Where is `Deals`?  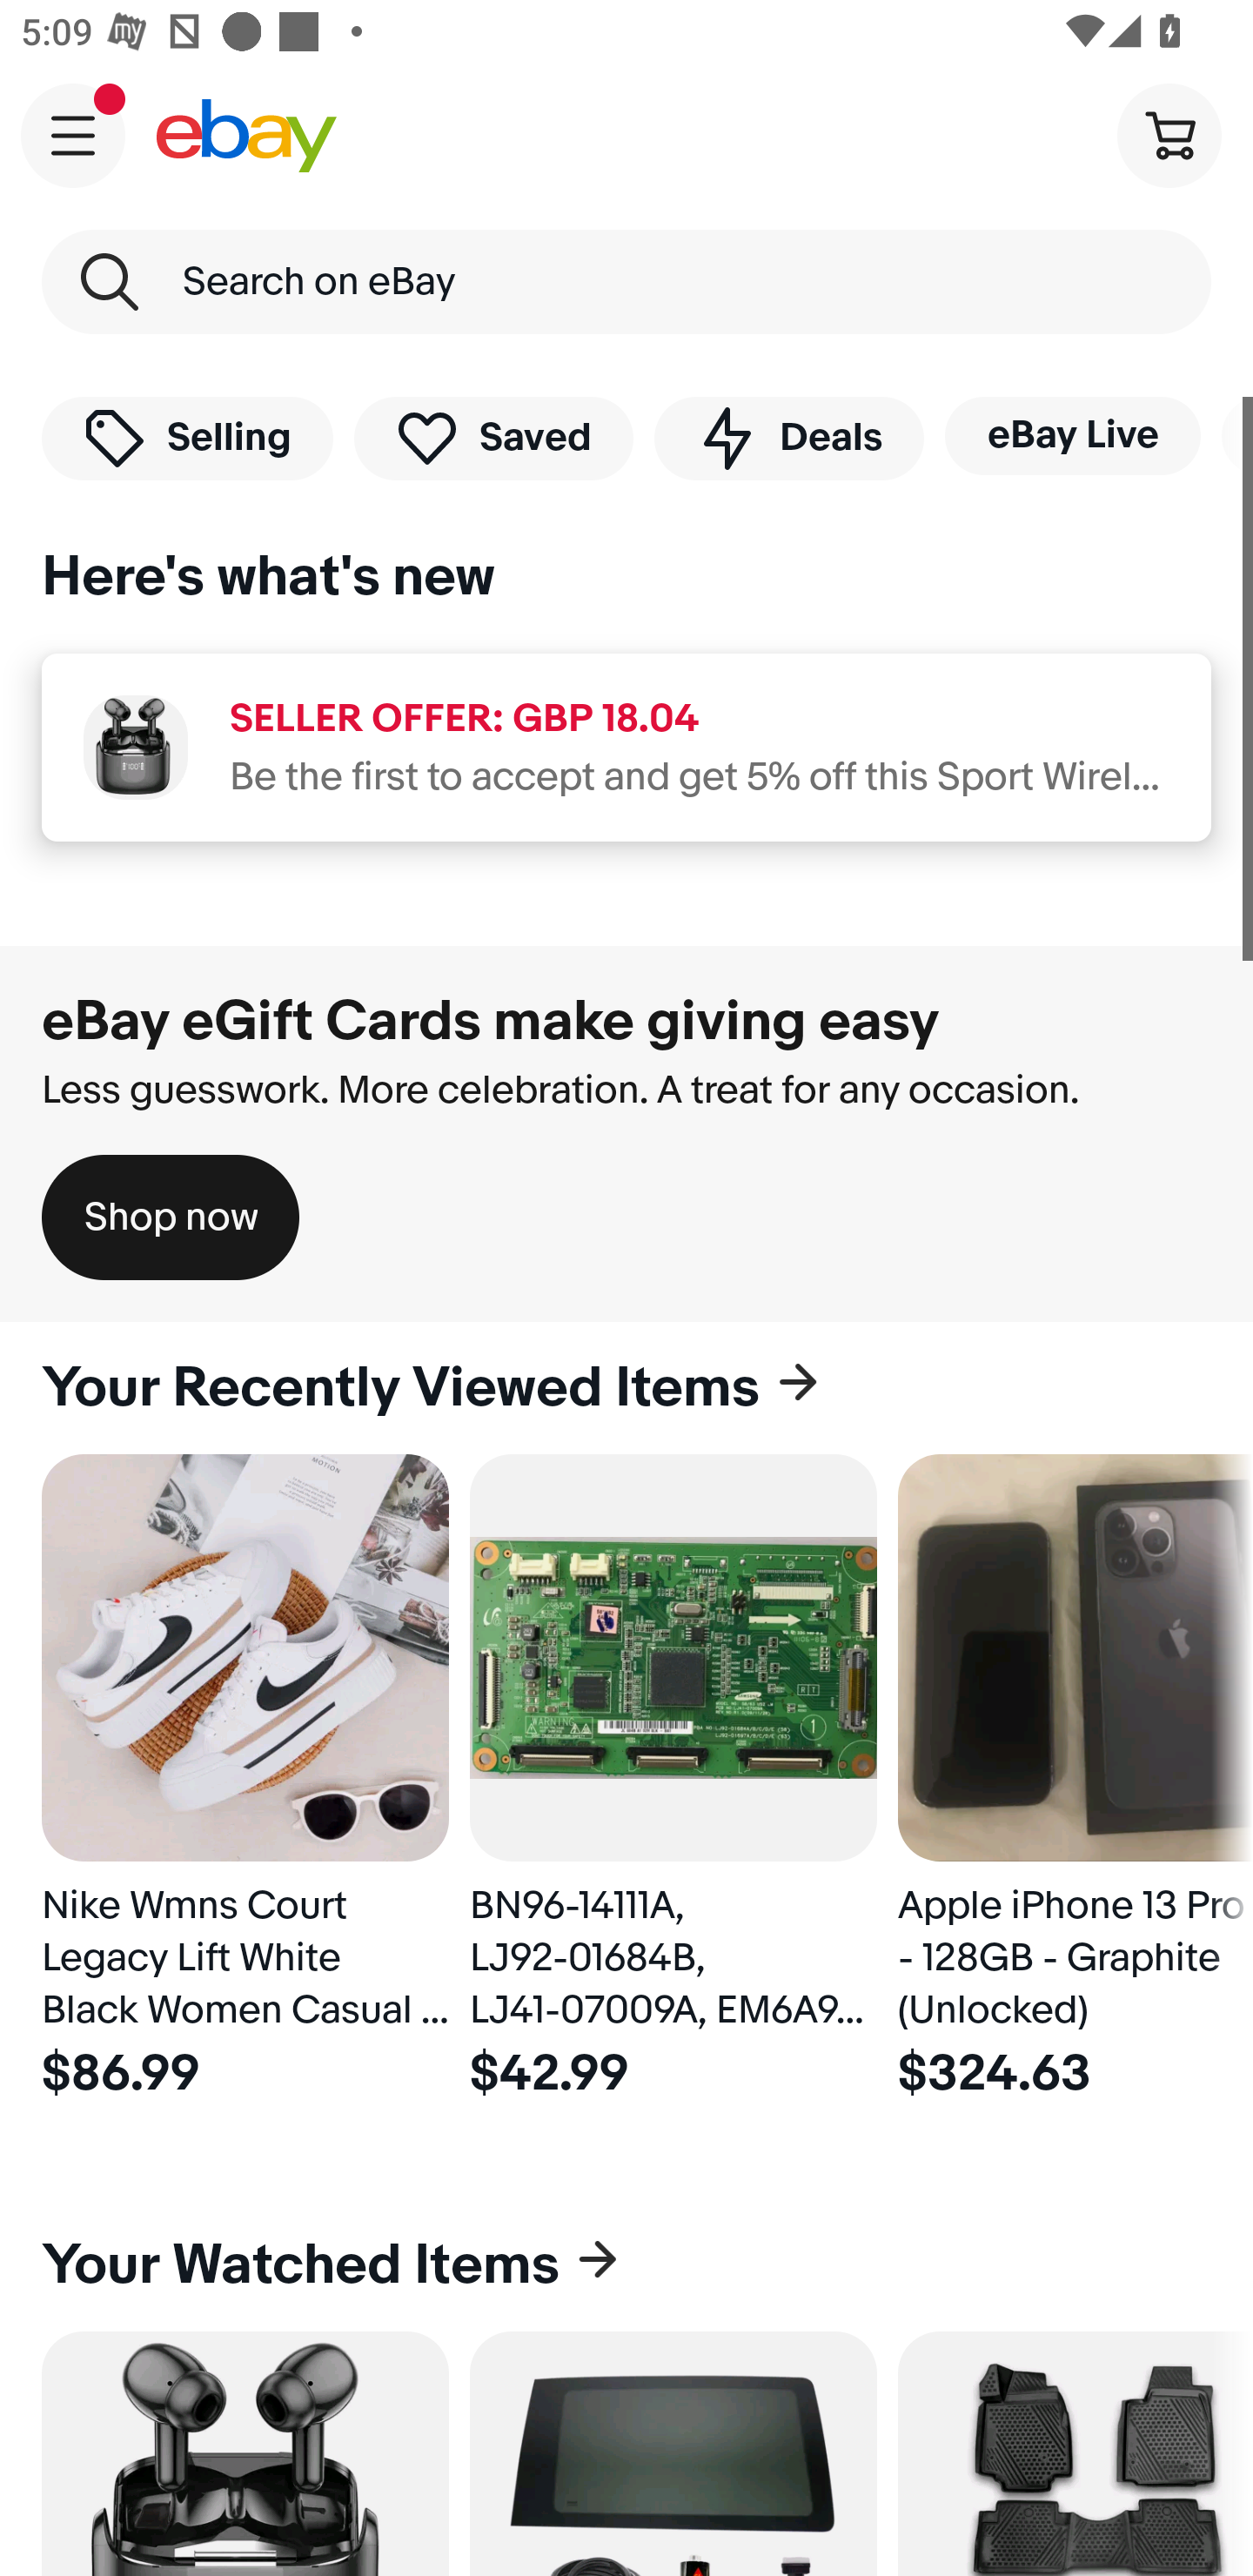
Deals is located at coordinates (788, 437).